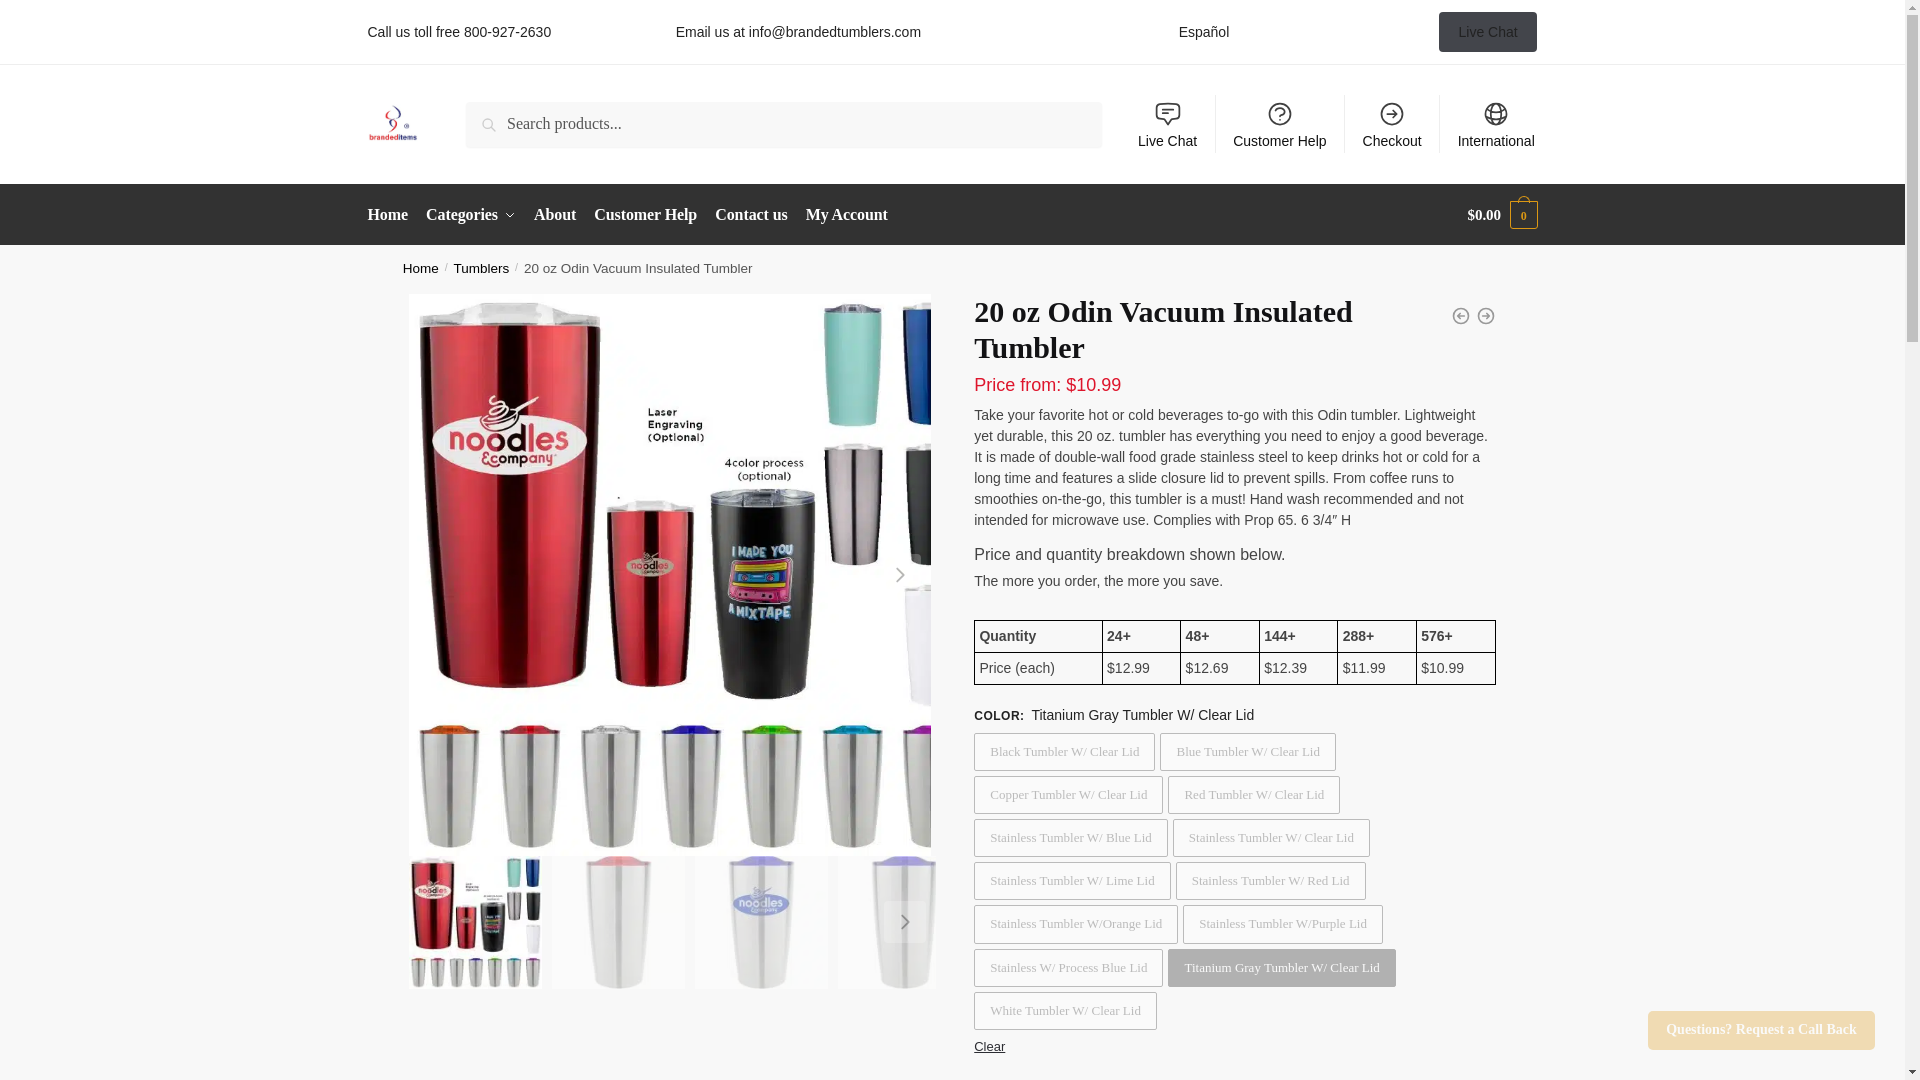 This screenshot has width=1920, height=1080. I want to click on International, so click(1496, 124).